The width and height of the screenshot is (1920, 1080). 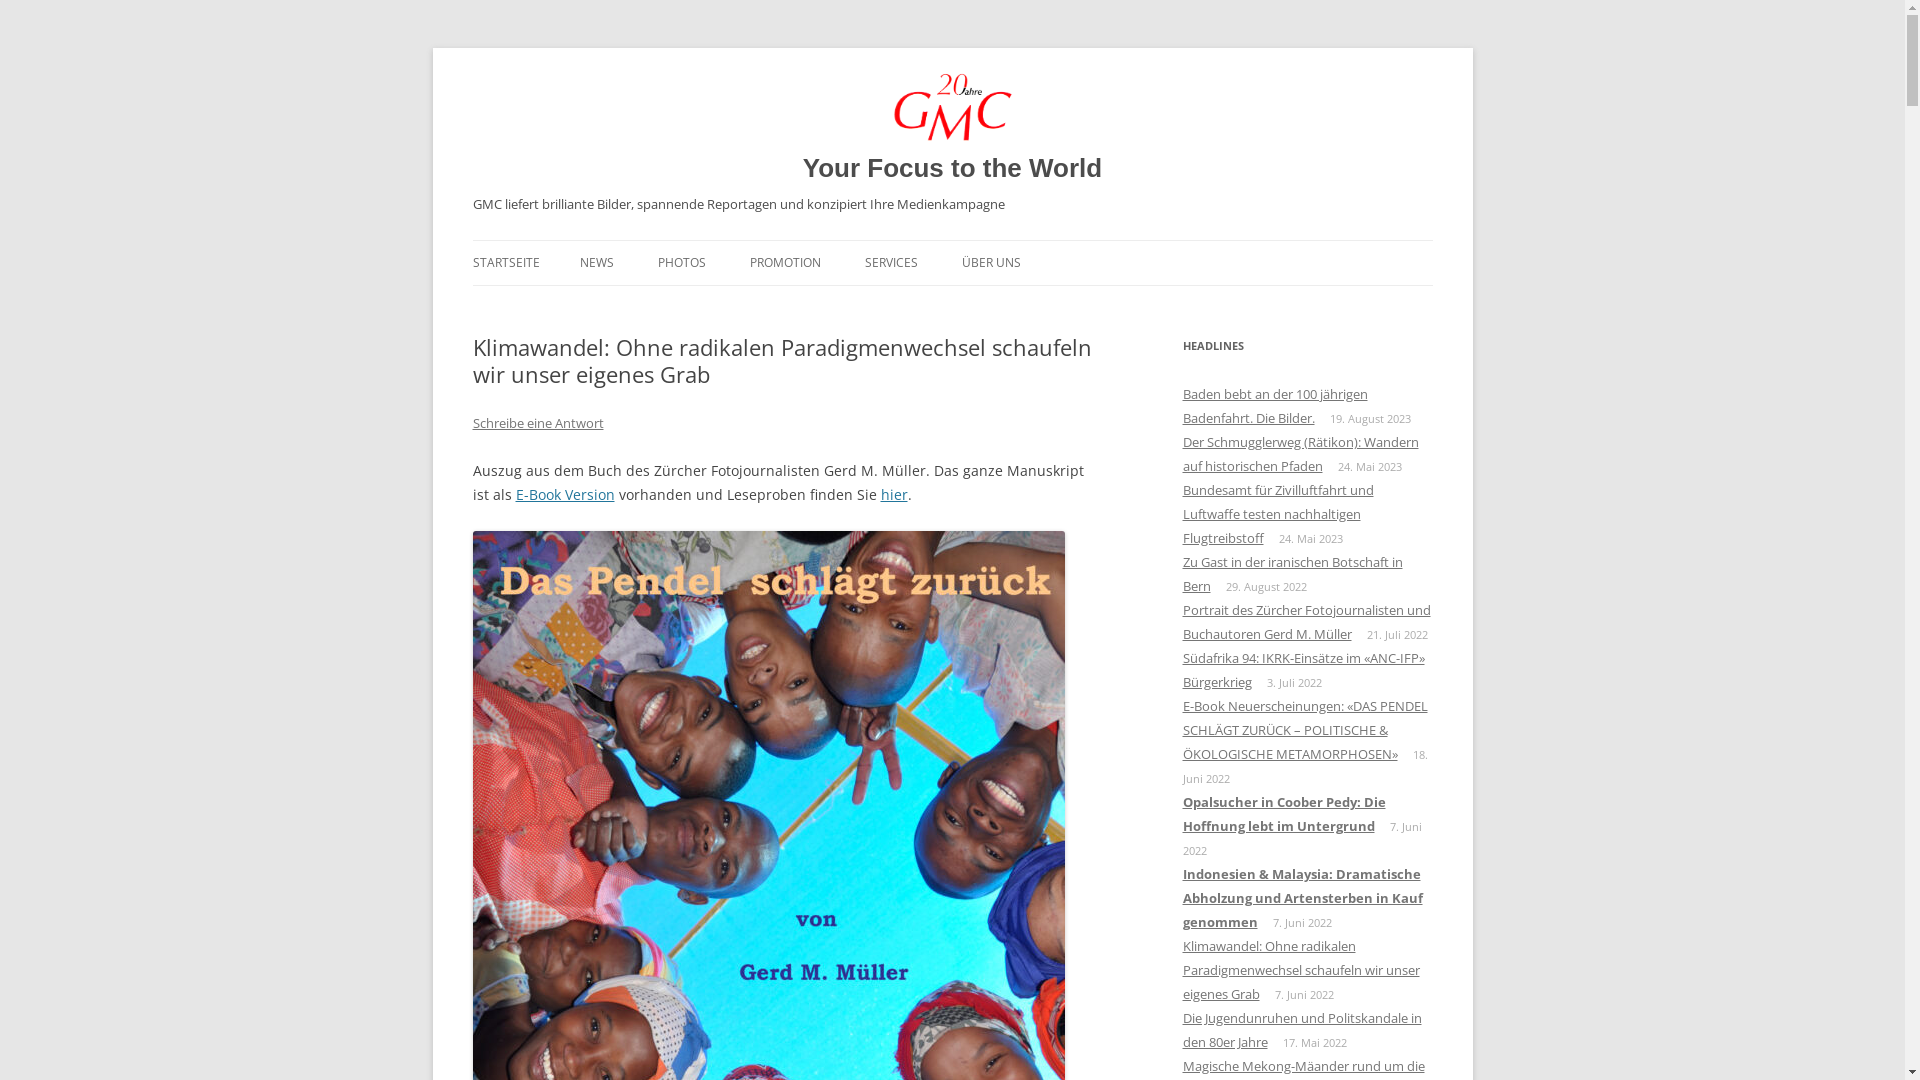 I want to click on Die Jugendunruhen und Politskandale in den 80er Jahre, so click(x=1302, y=1030).